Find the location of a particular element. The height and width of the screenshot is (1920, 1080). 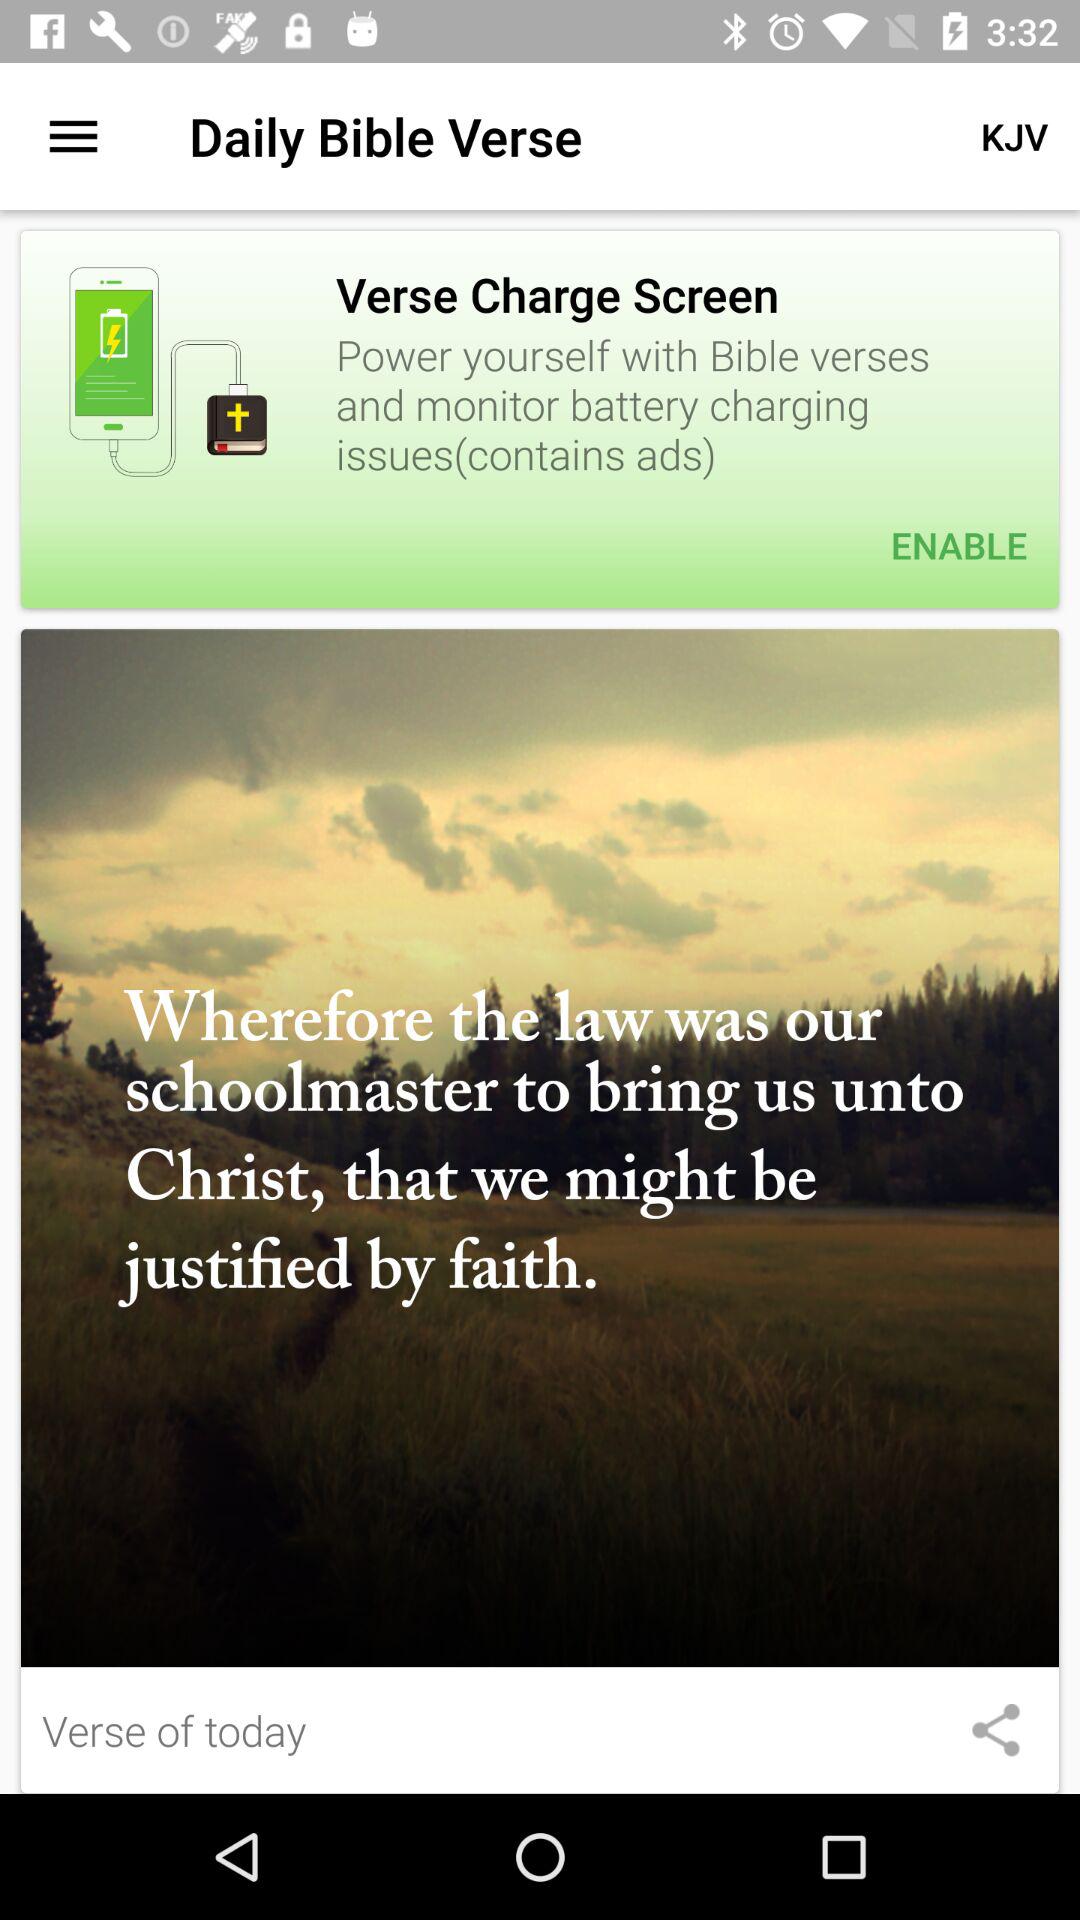

share content is located at coordinates (996, 1730).